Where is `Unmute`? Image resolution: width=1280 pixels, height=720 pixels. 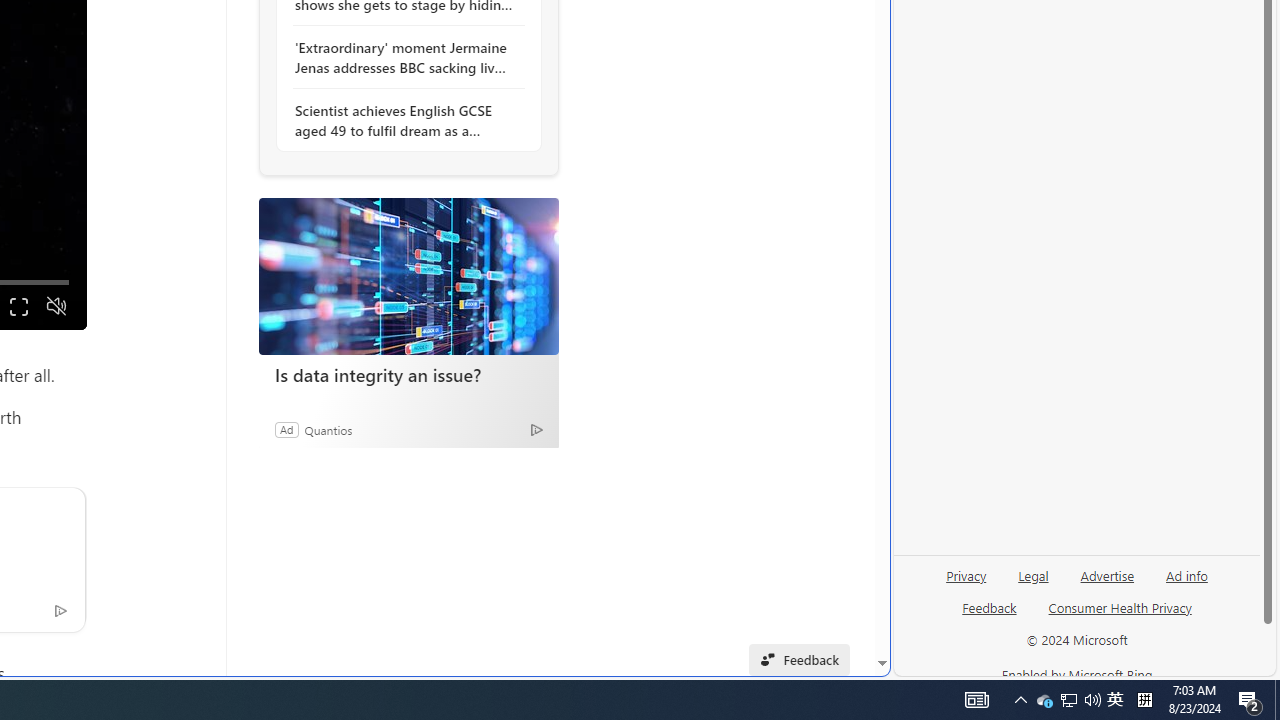
Unmute is located at coordinates (56, 306).